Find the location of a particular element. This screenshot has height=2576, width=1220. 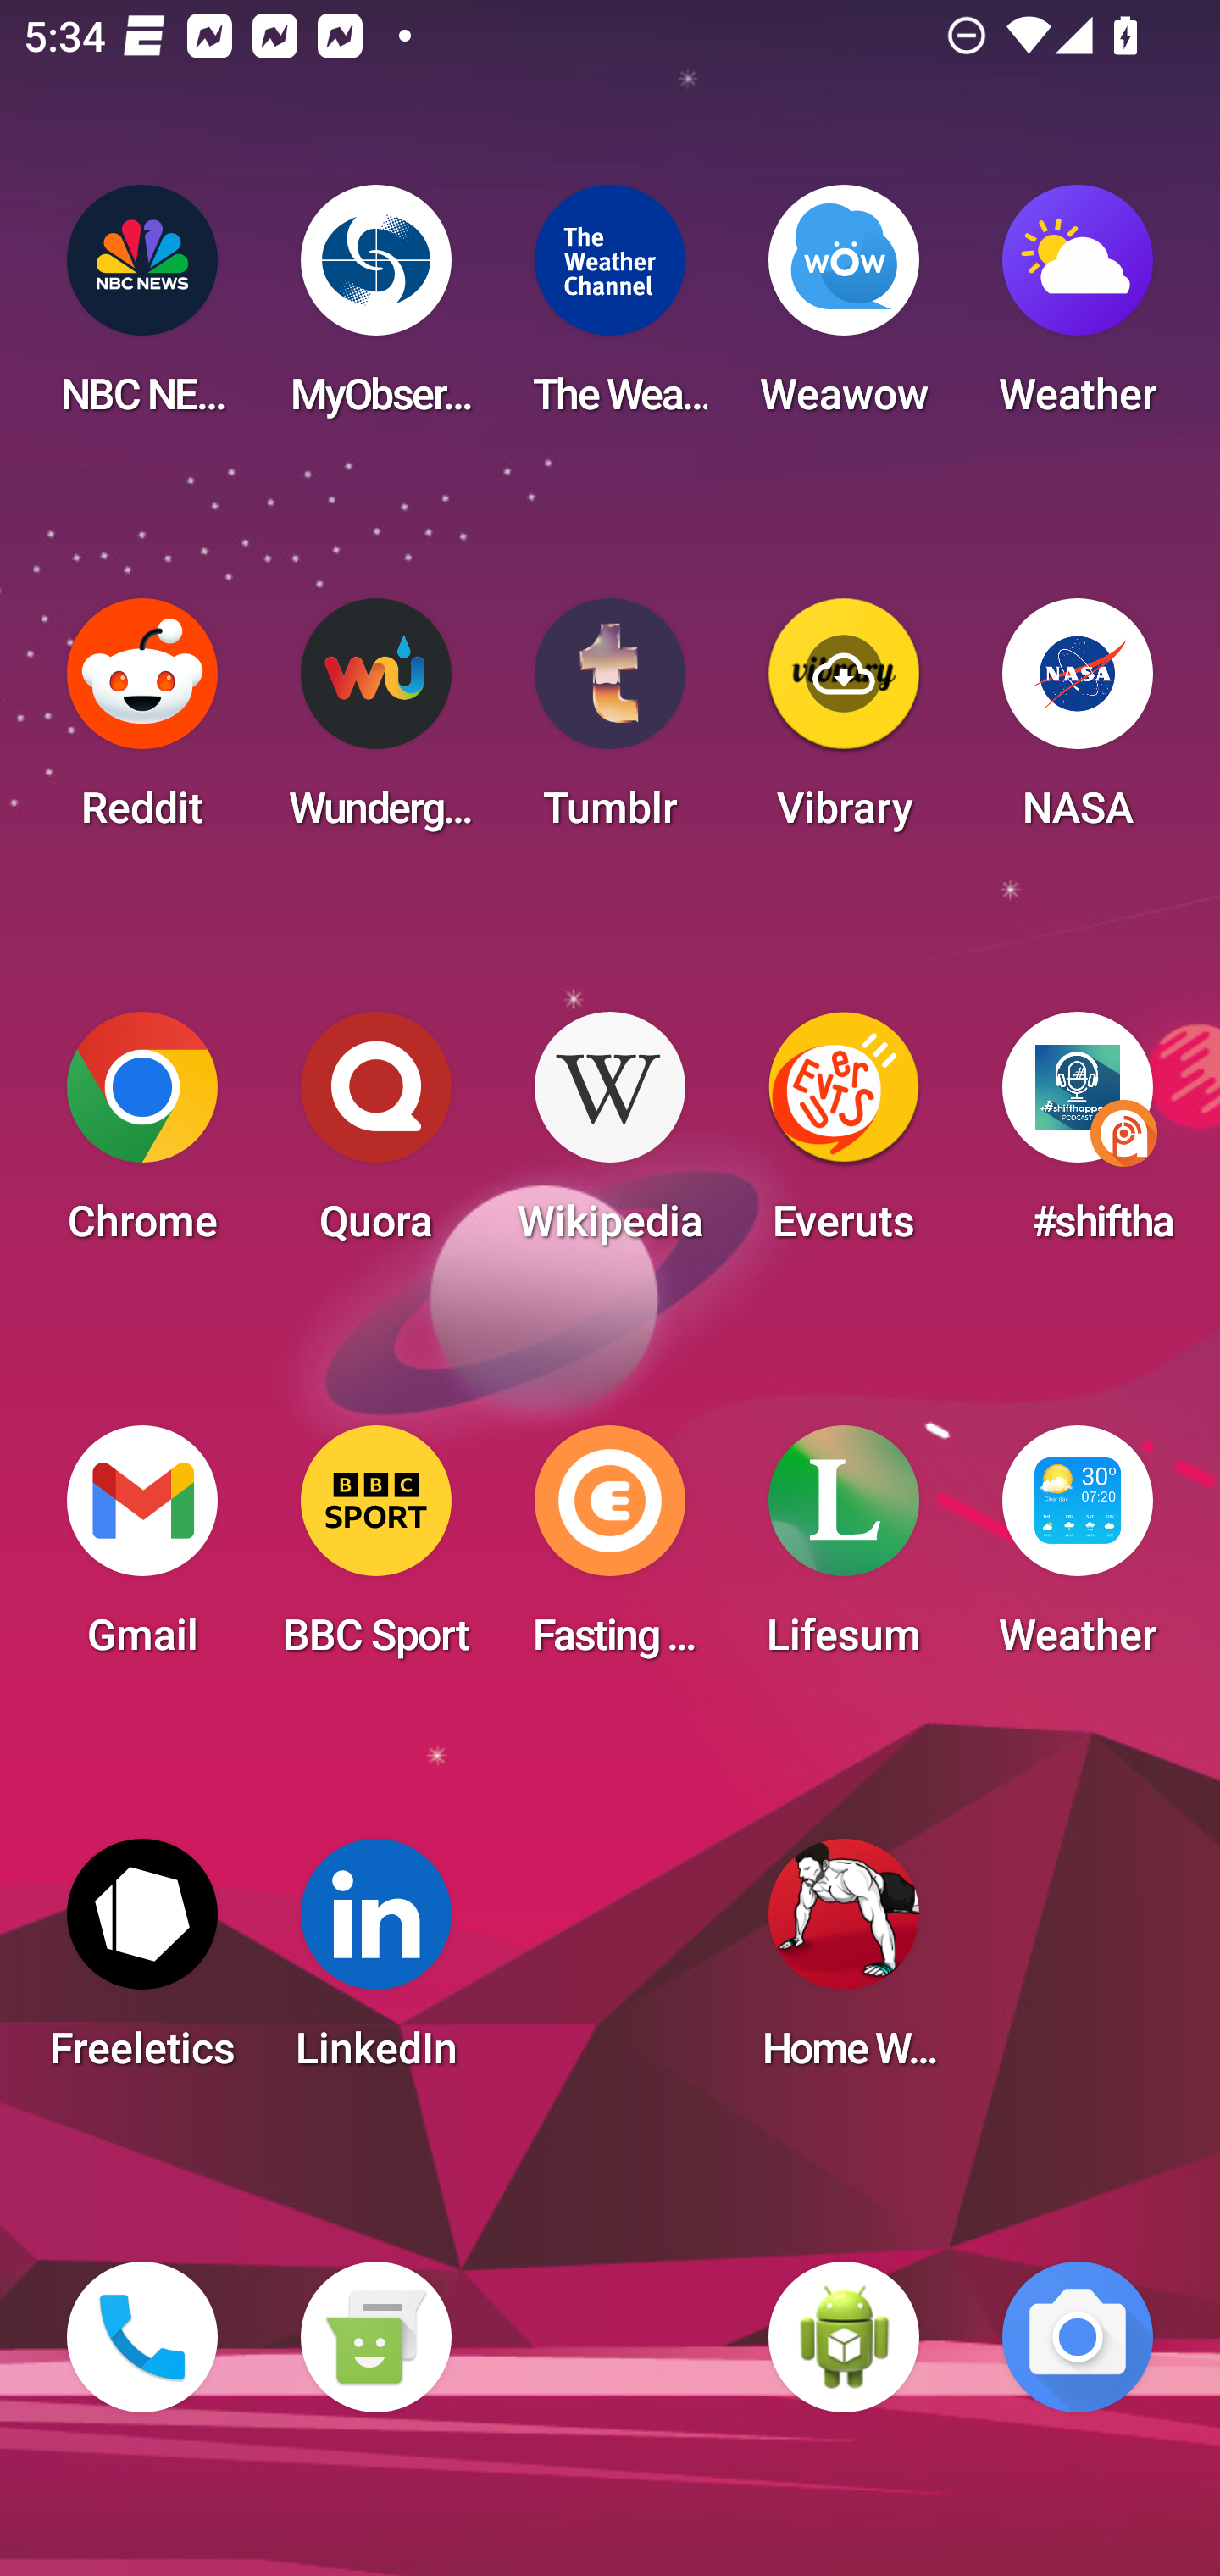

Weather is located at coordinates (1078, 310).